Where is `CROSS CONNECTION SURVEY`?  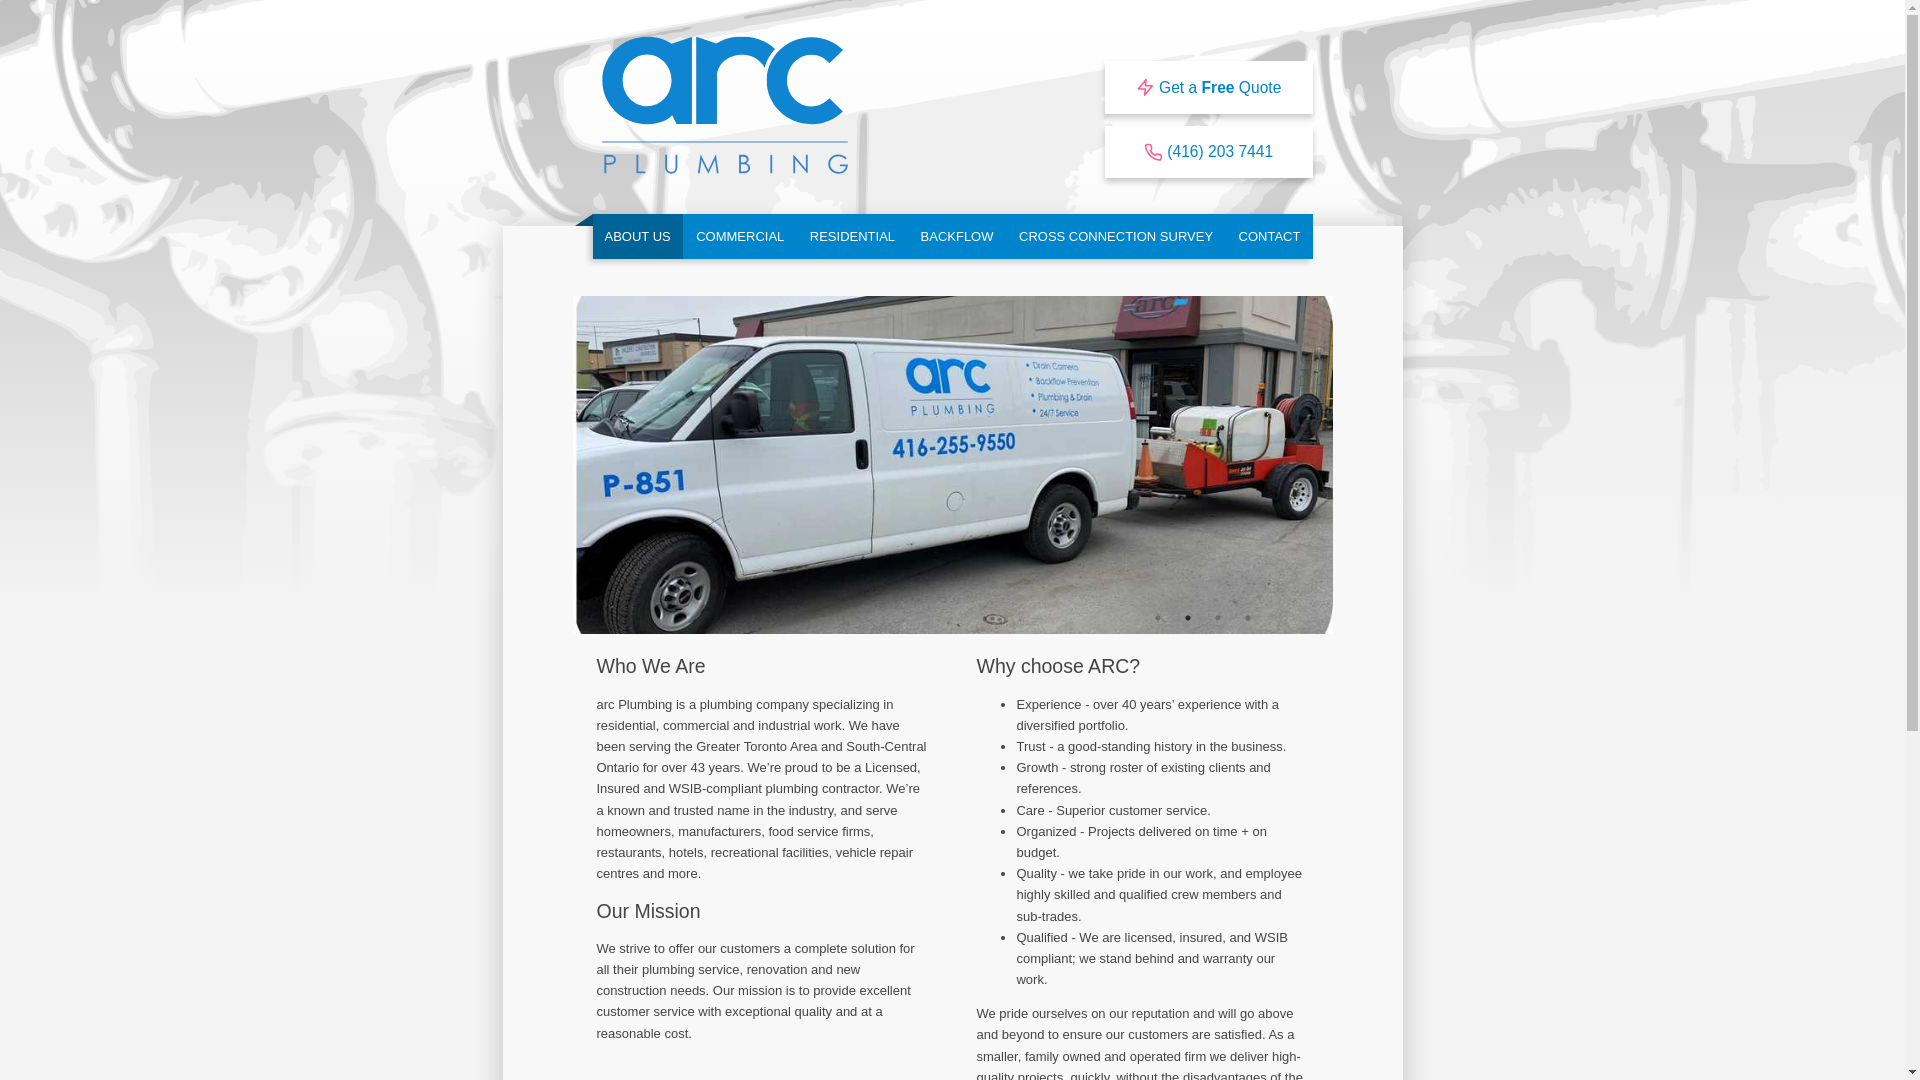 CROSS CONNECTION SURVEY is located at coordinates (1116, 236).